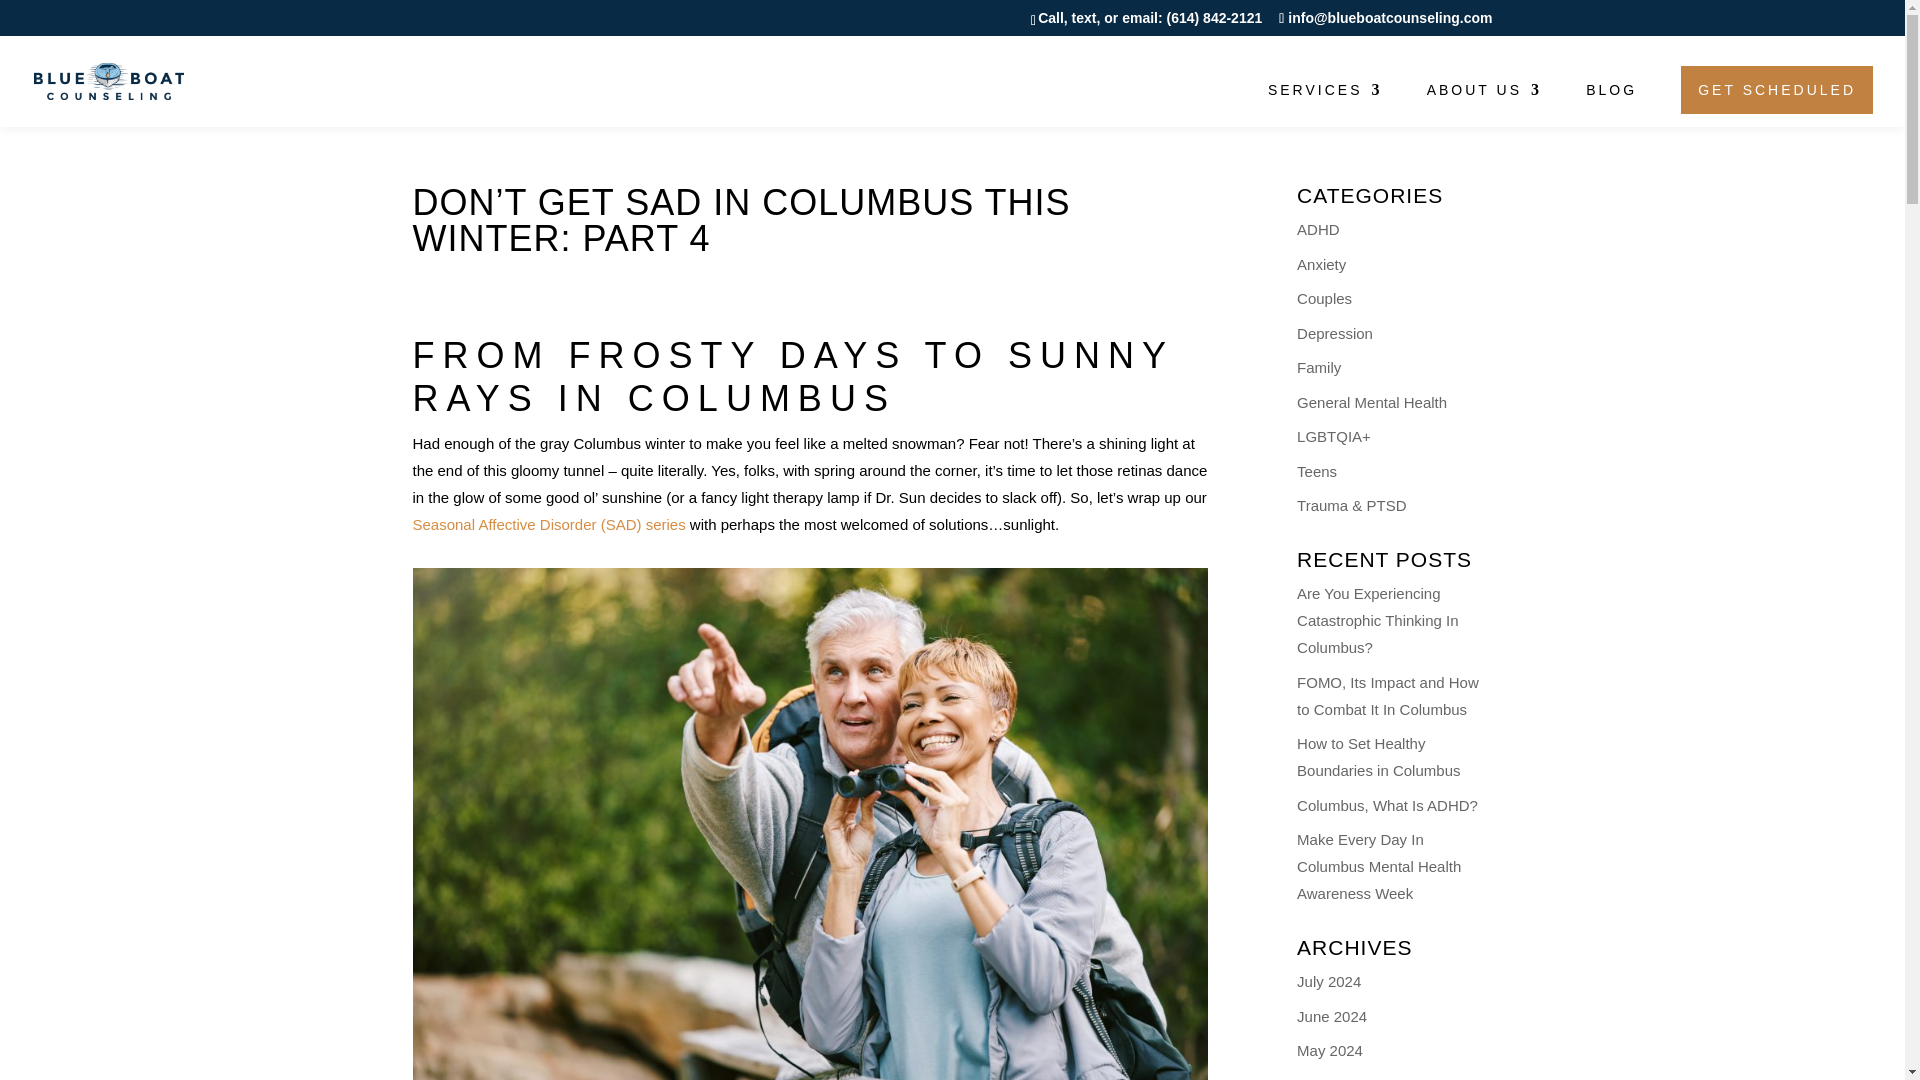 The image size is (1920, 1080). Describe the element at coordinates (1324, 105) in the screenshot. I see `SERVICES` at that location.